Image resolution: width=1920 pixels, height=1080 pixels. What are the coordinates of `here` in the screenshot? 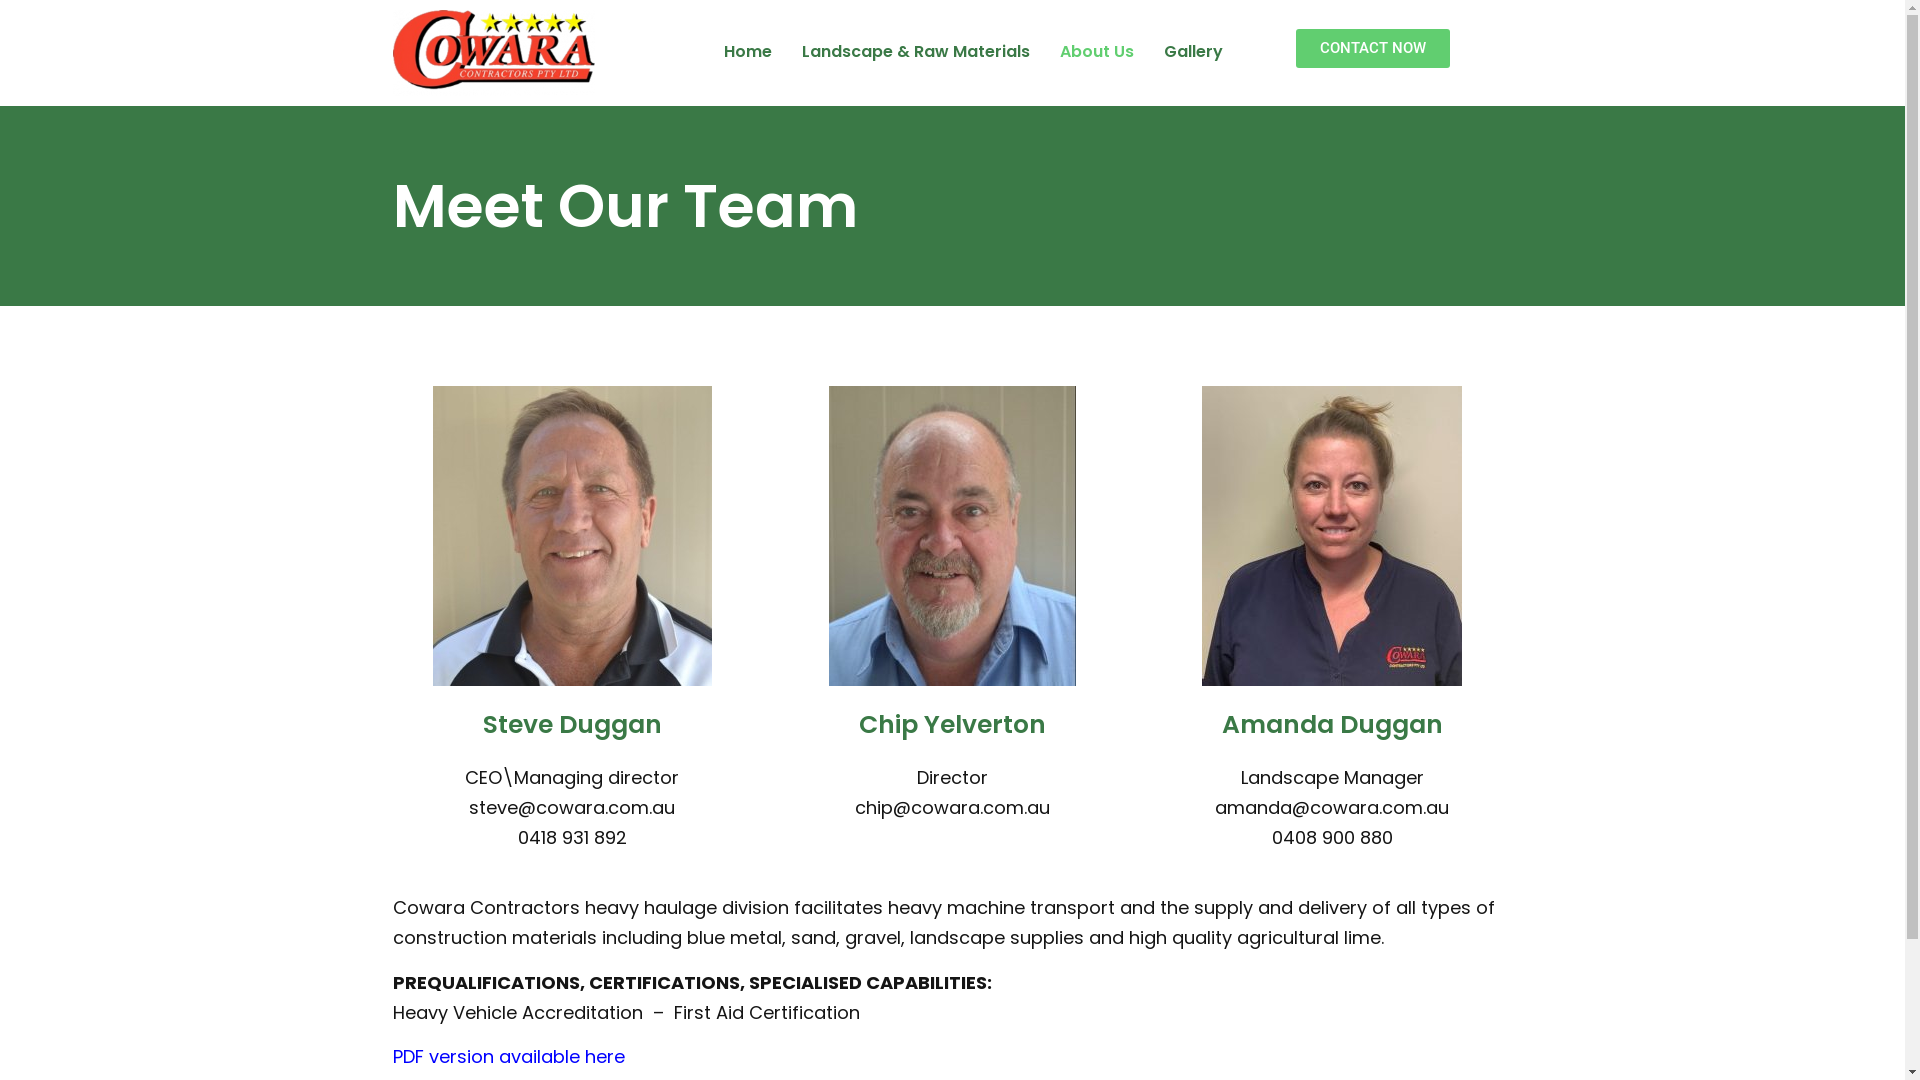 It's located at (604, 1056).